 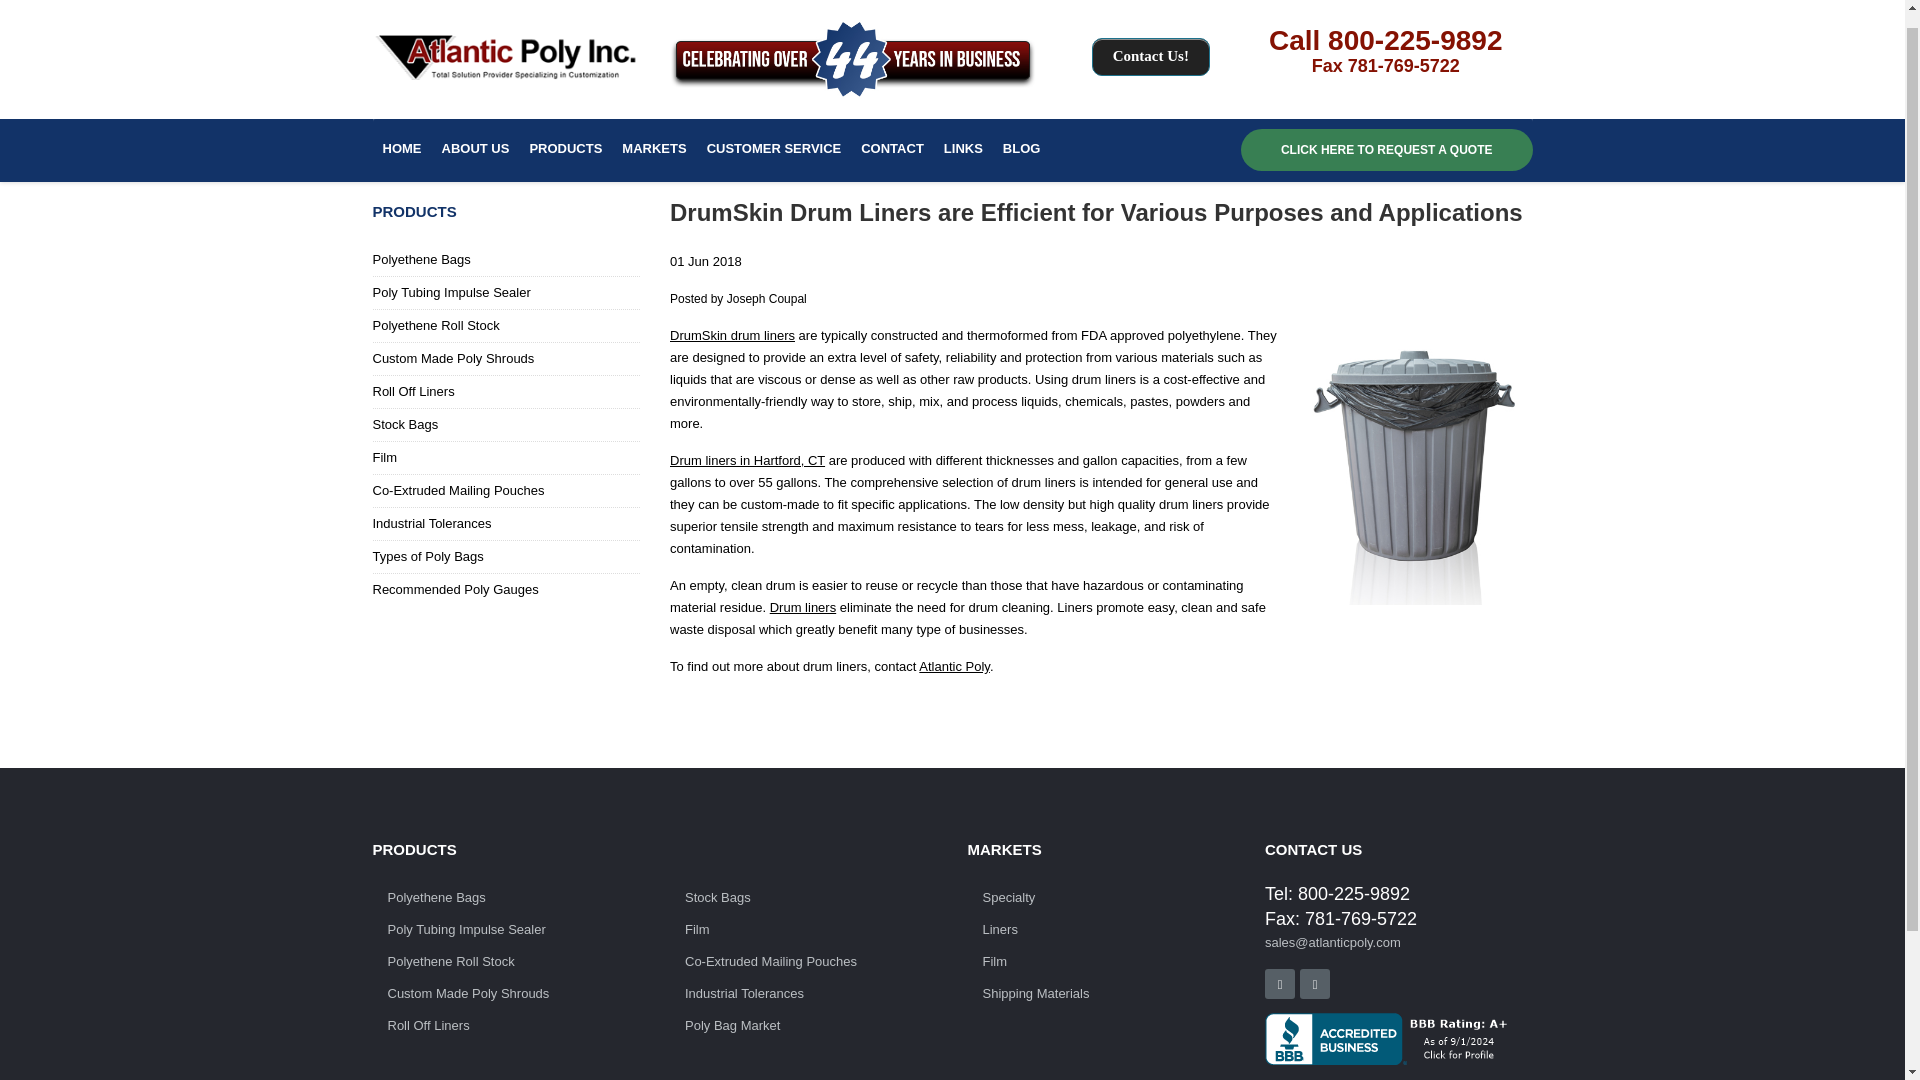 What do you see at coordinates (1414, 24) in the screenshot?
I see `800-225-9892` at bounding box center [1414, 24].